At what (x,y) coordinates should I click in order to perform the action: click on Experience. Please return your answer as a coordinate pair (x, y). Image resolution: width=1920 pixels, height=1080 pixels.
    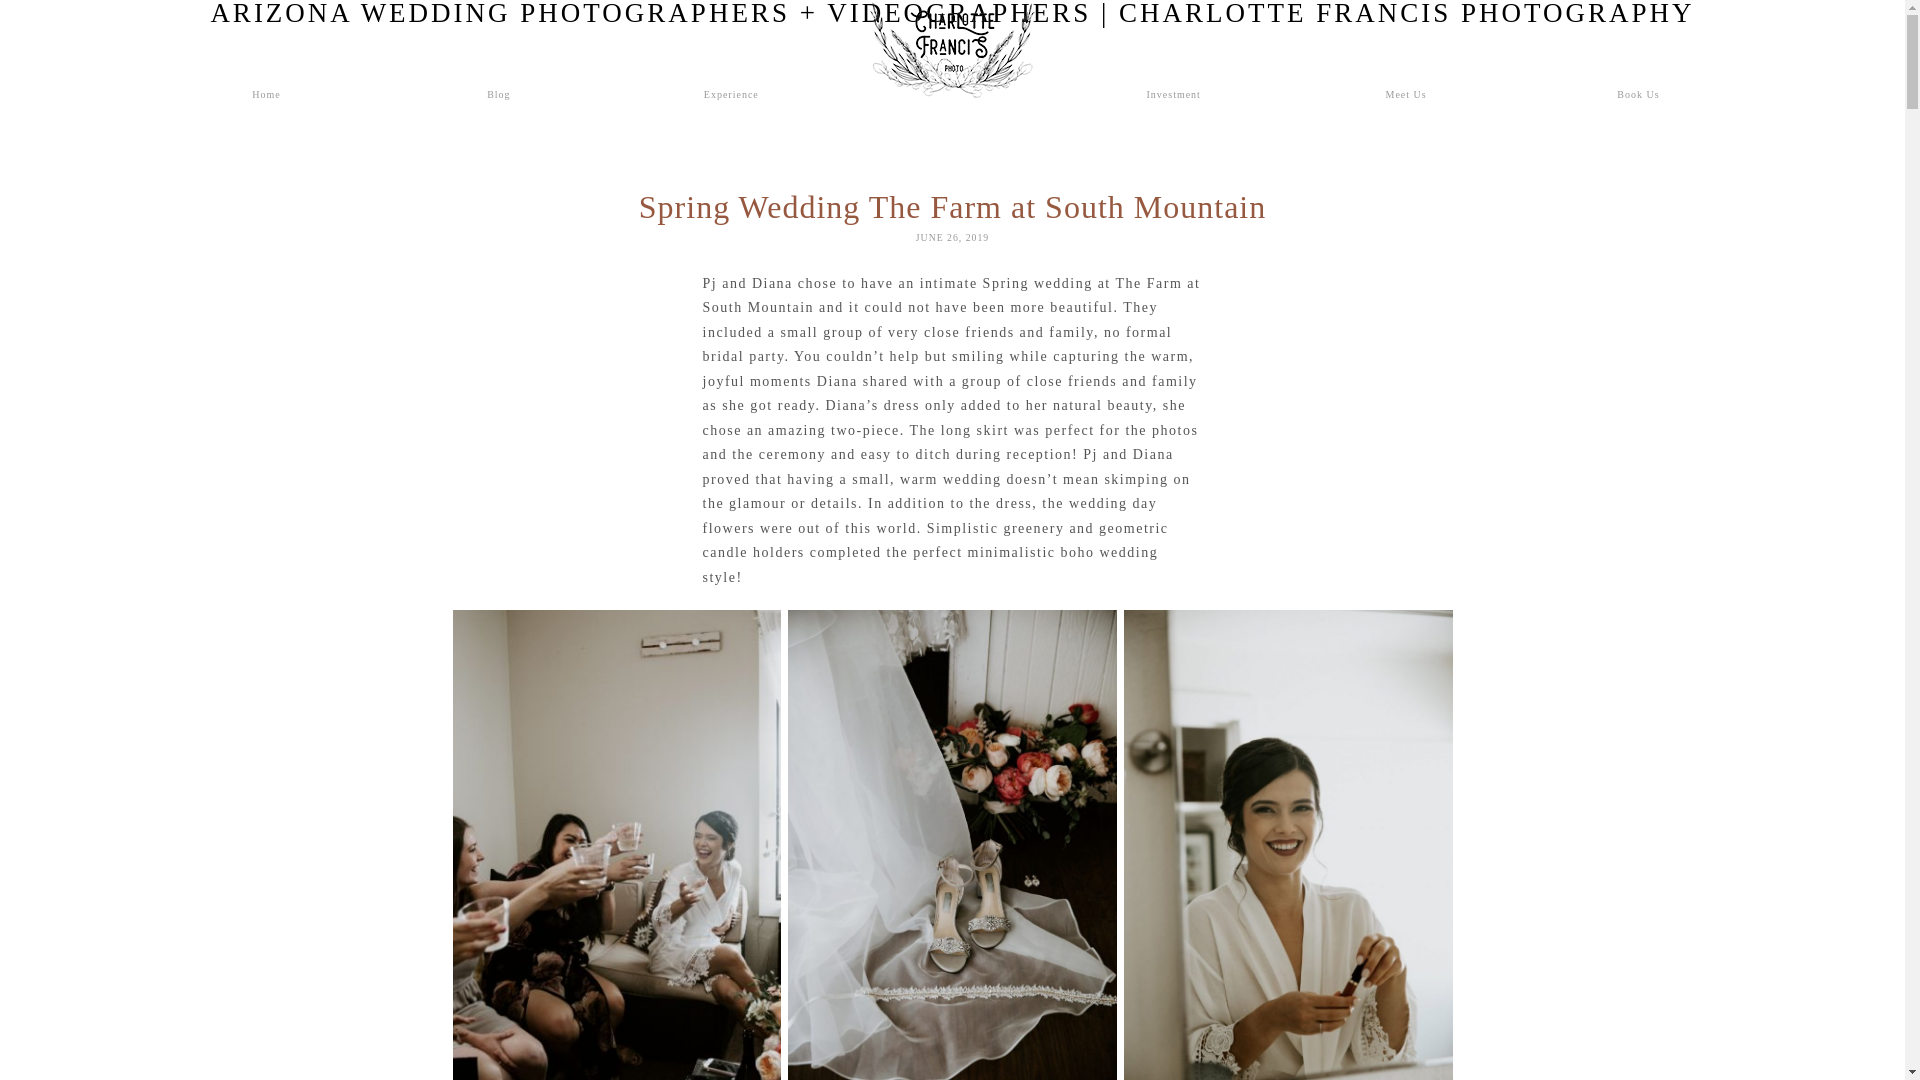
    Looking at the image, I should click on (731, 94).